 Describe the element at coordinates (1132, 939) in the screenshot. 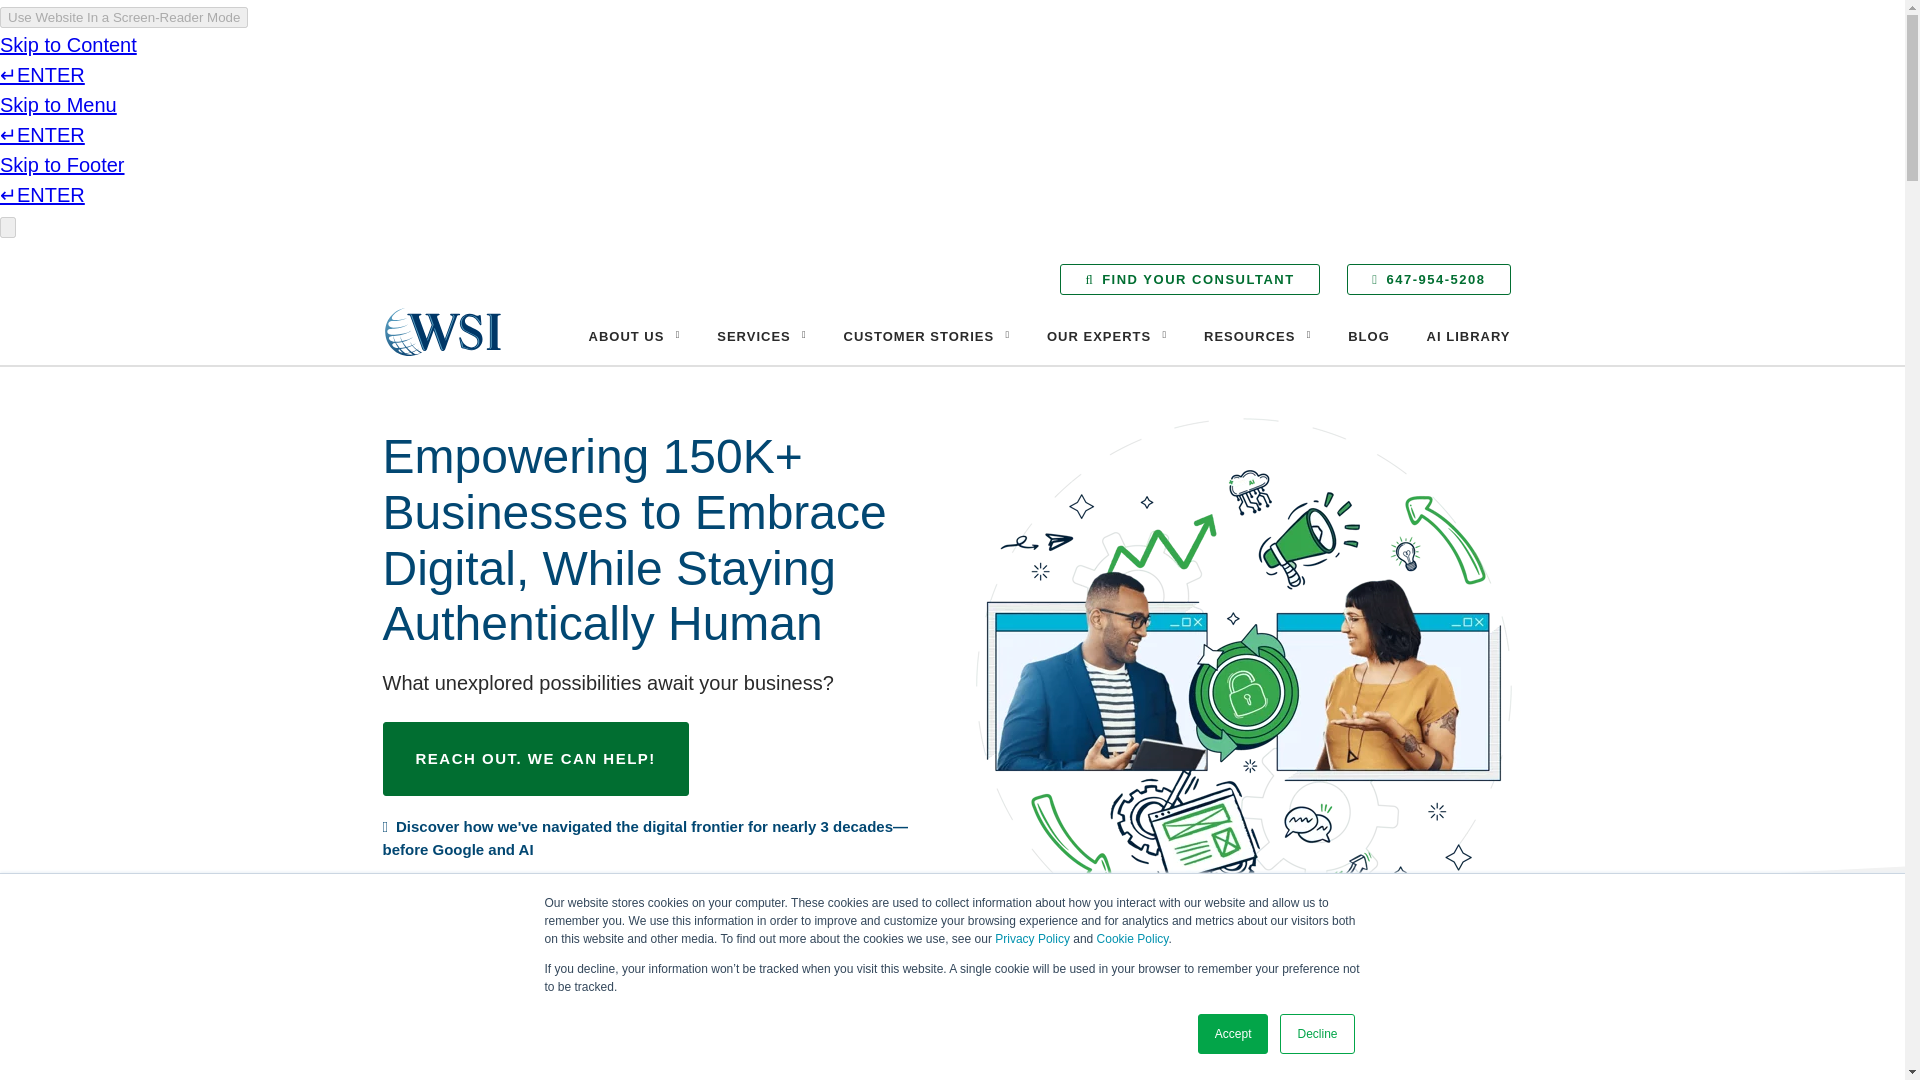

I see `Cookie Policy` at that location.